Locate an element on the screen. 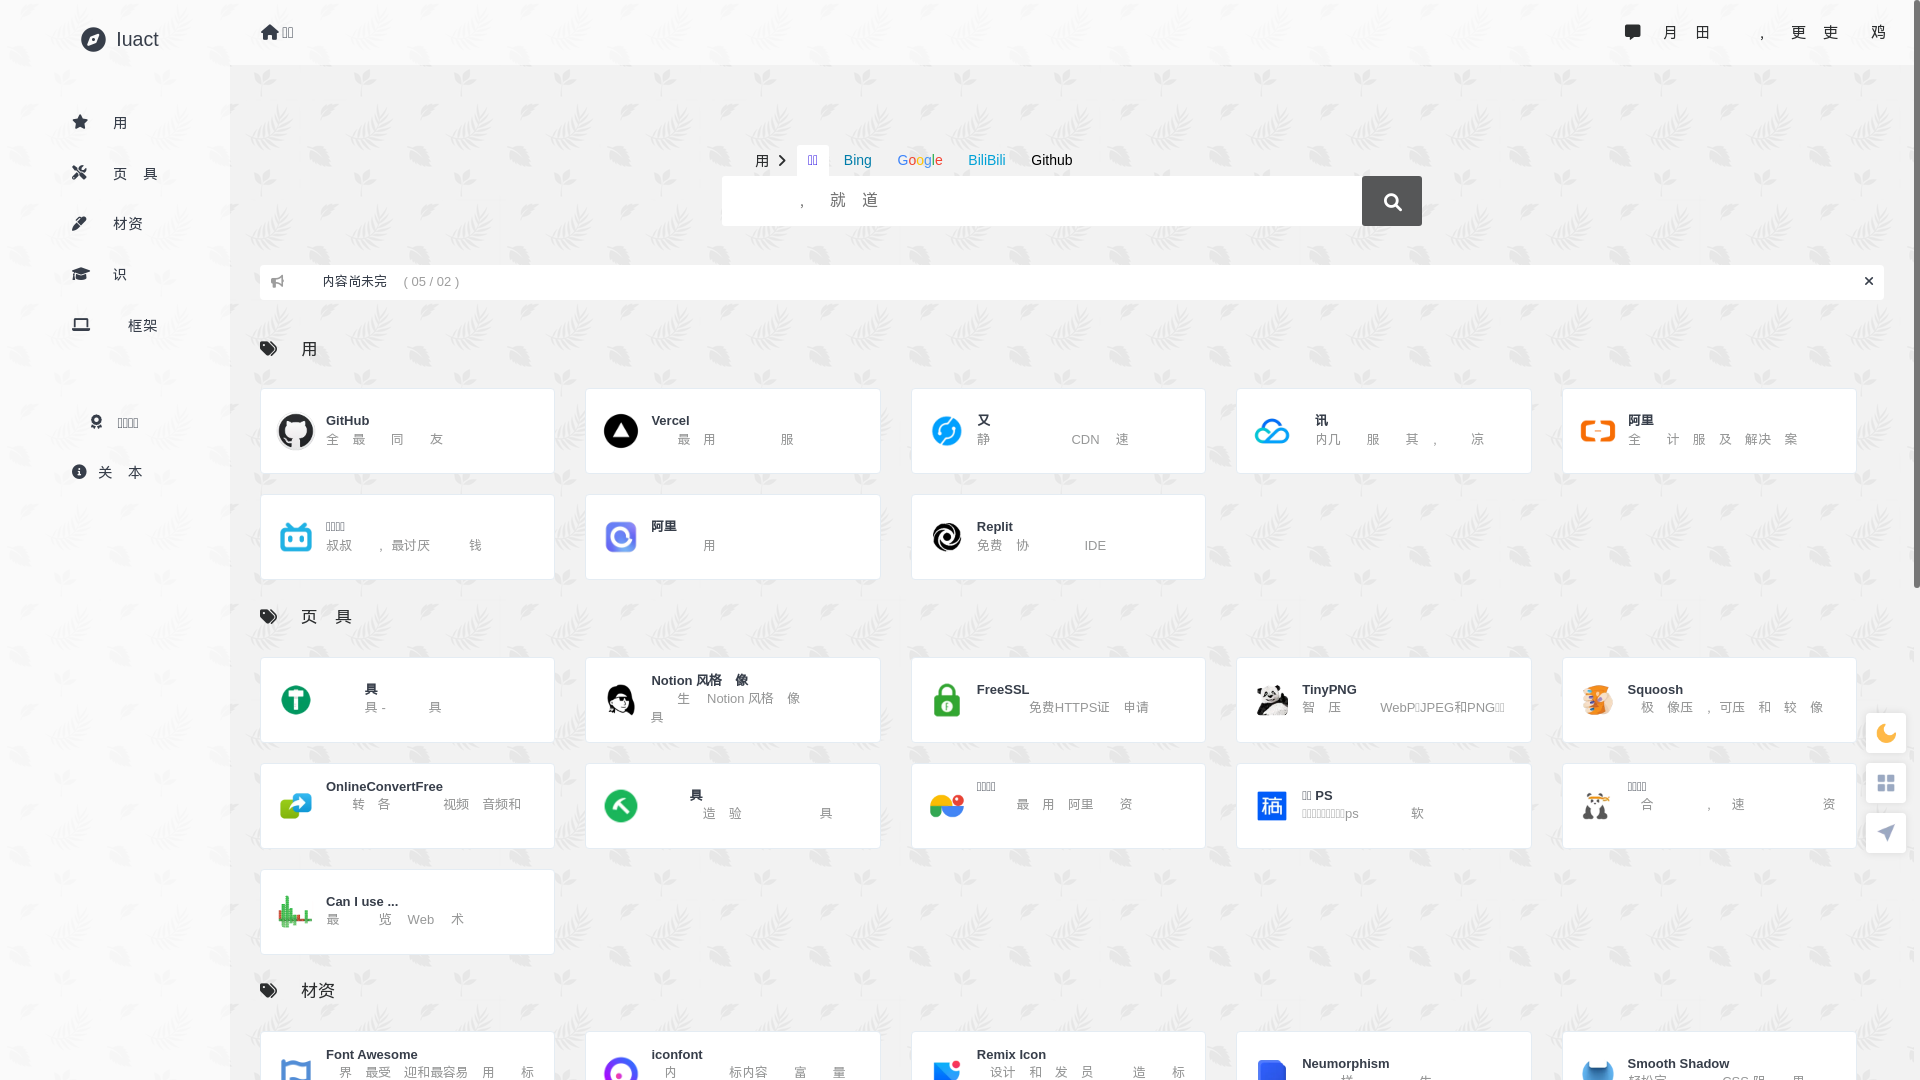  iconfont is located at coordinates (763, 1056).